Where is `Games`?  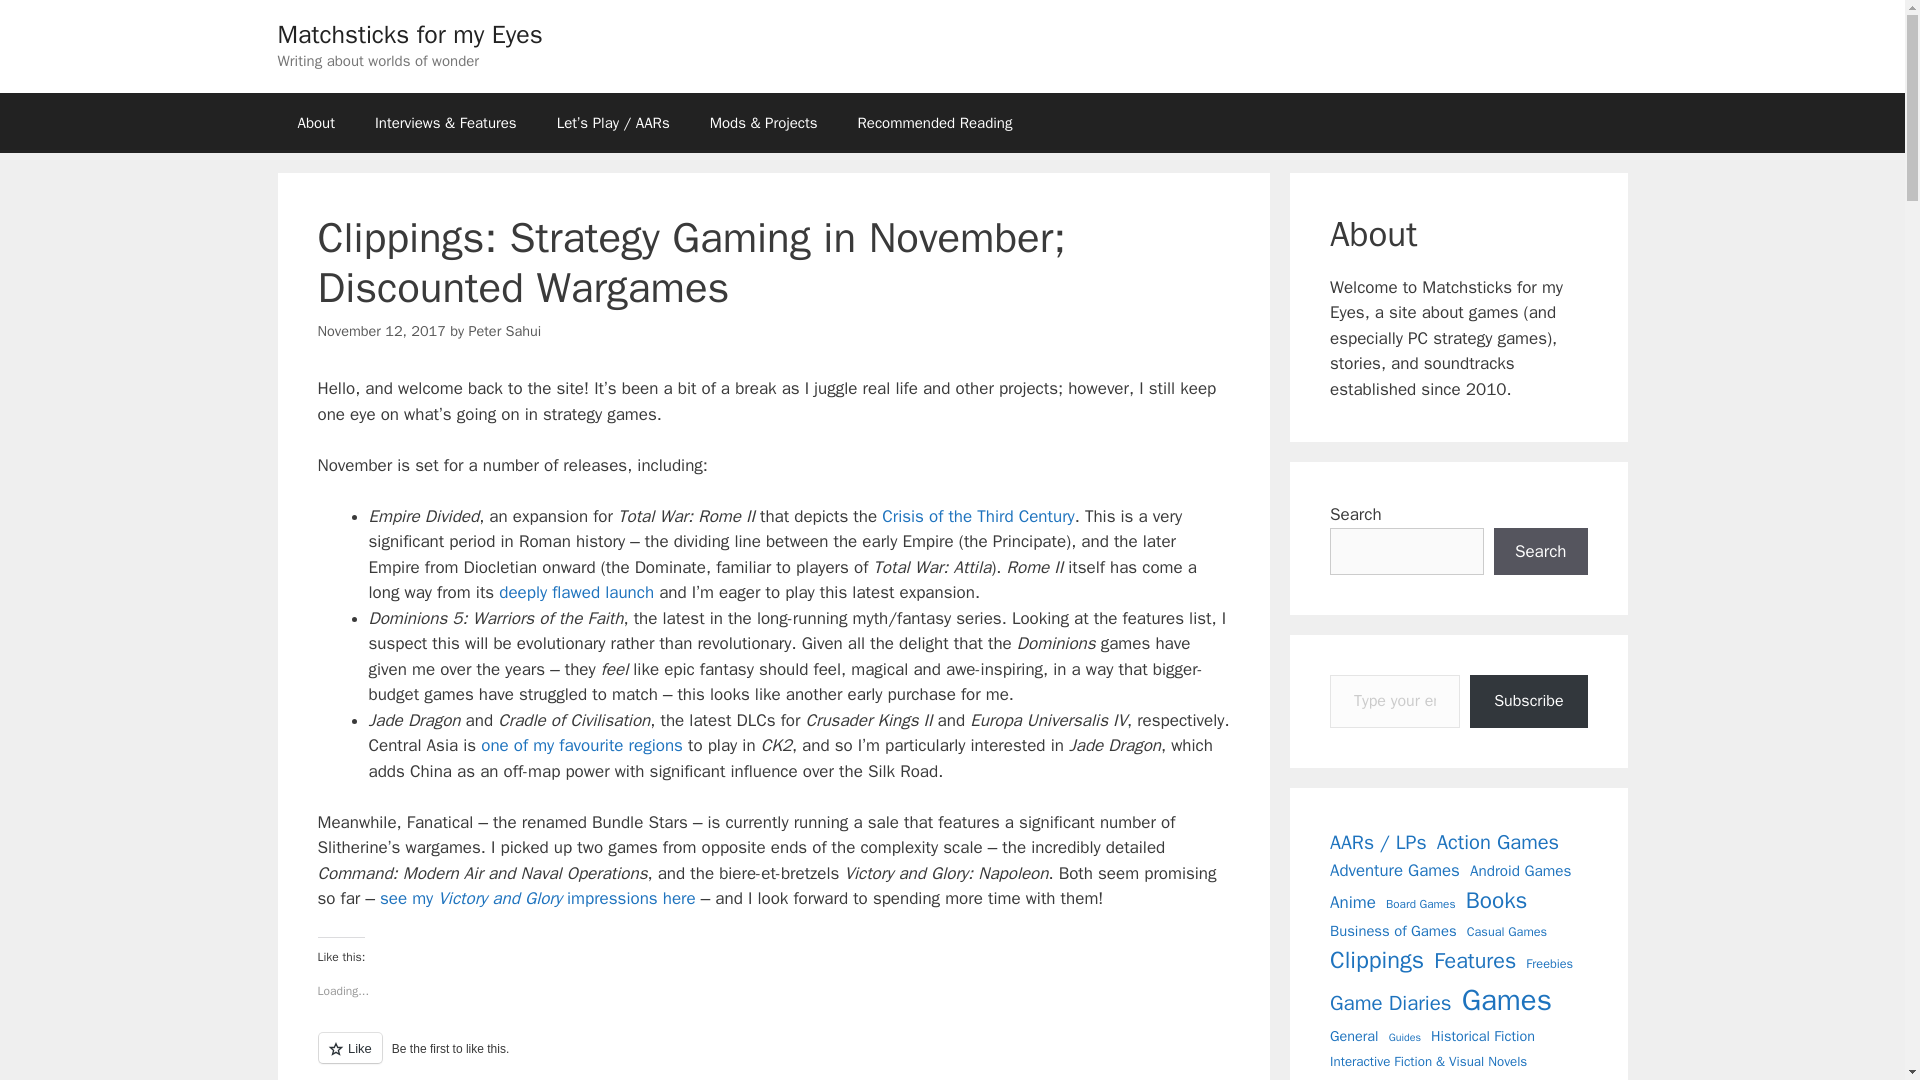
Games is located at coordinates (1506, 1000).